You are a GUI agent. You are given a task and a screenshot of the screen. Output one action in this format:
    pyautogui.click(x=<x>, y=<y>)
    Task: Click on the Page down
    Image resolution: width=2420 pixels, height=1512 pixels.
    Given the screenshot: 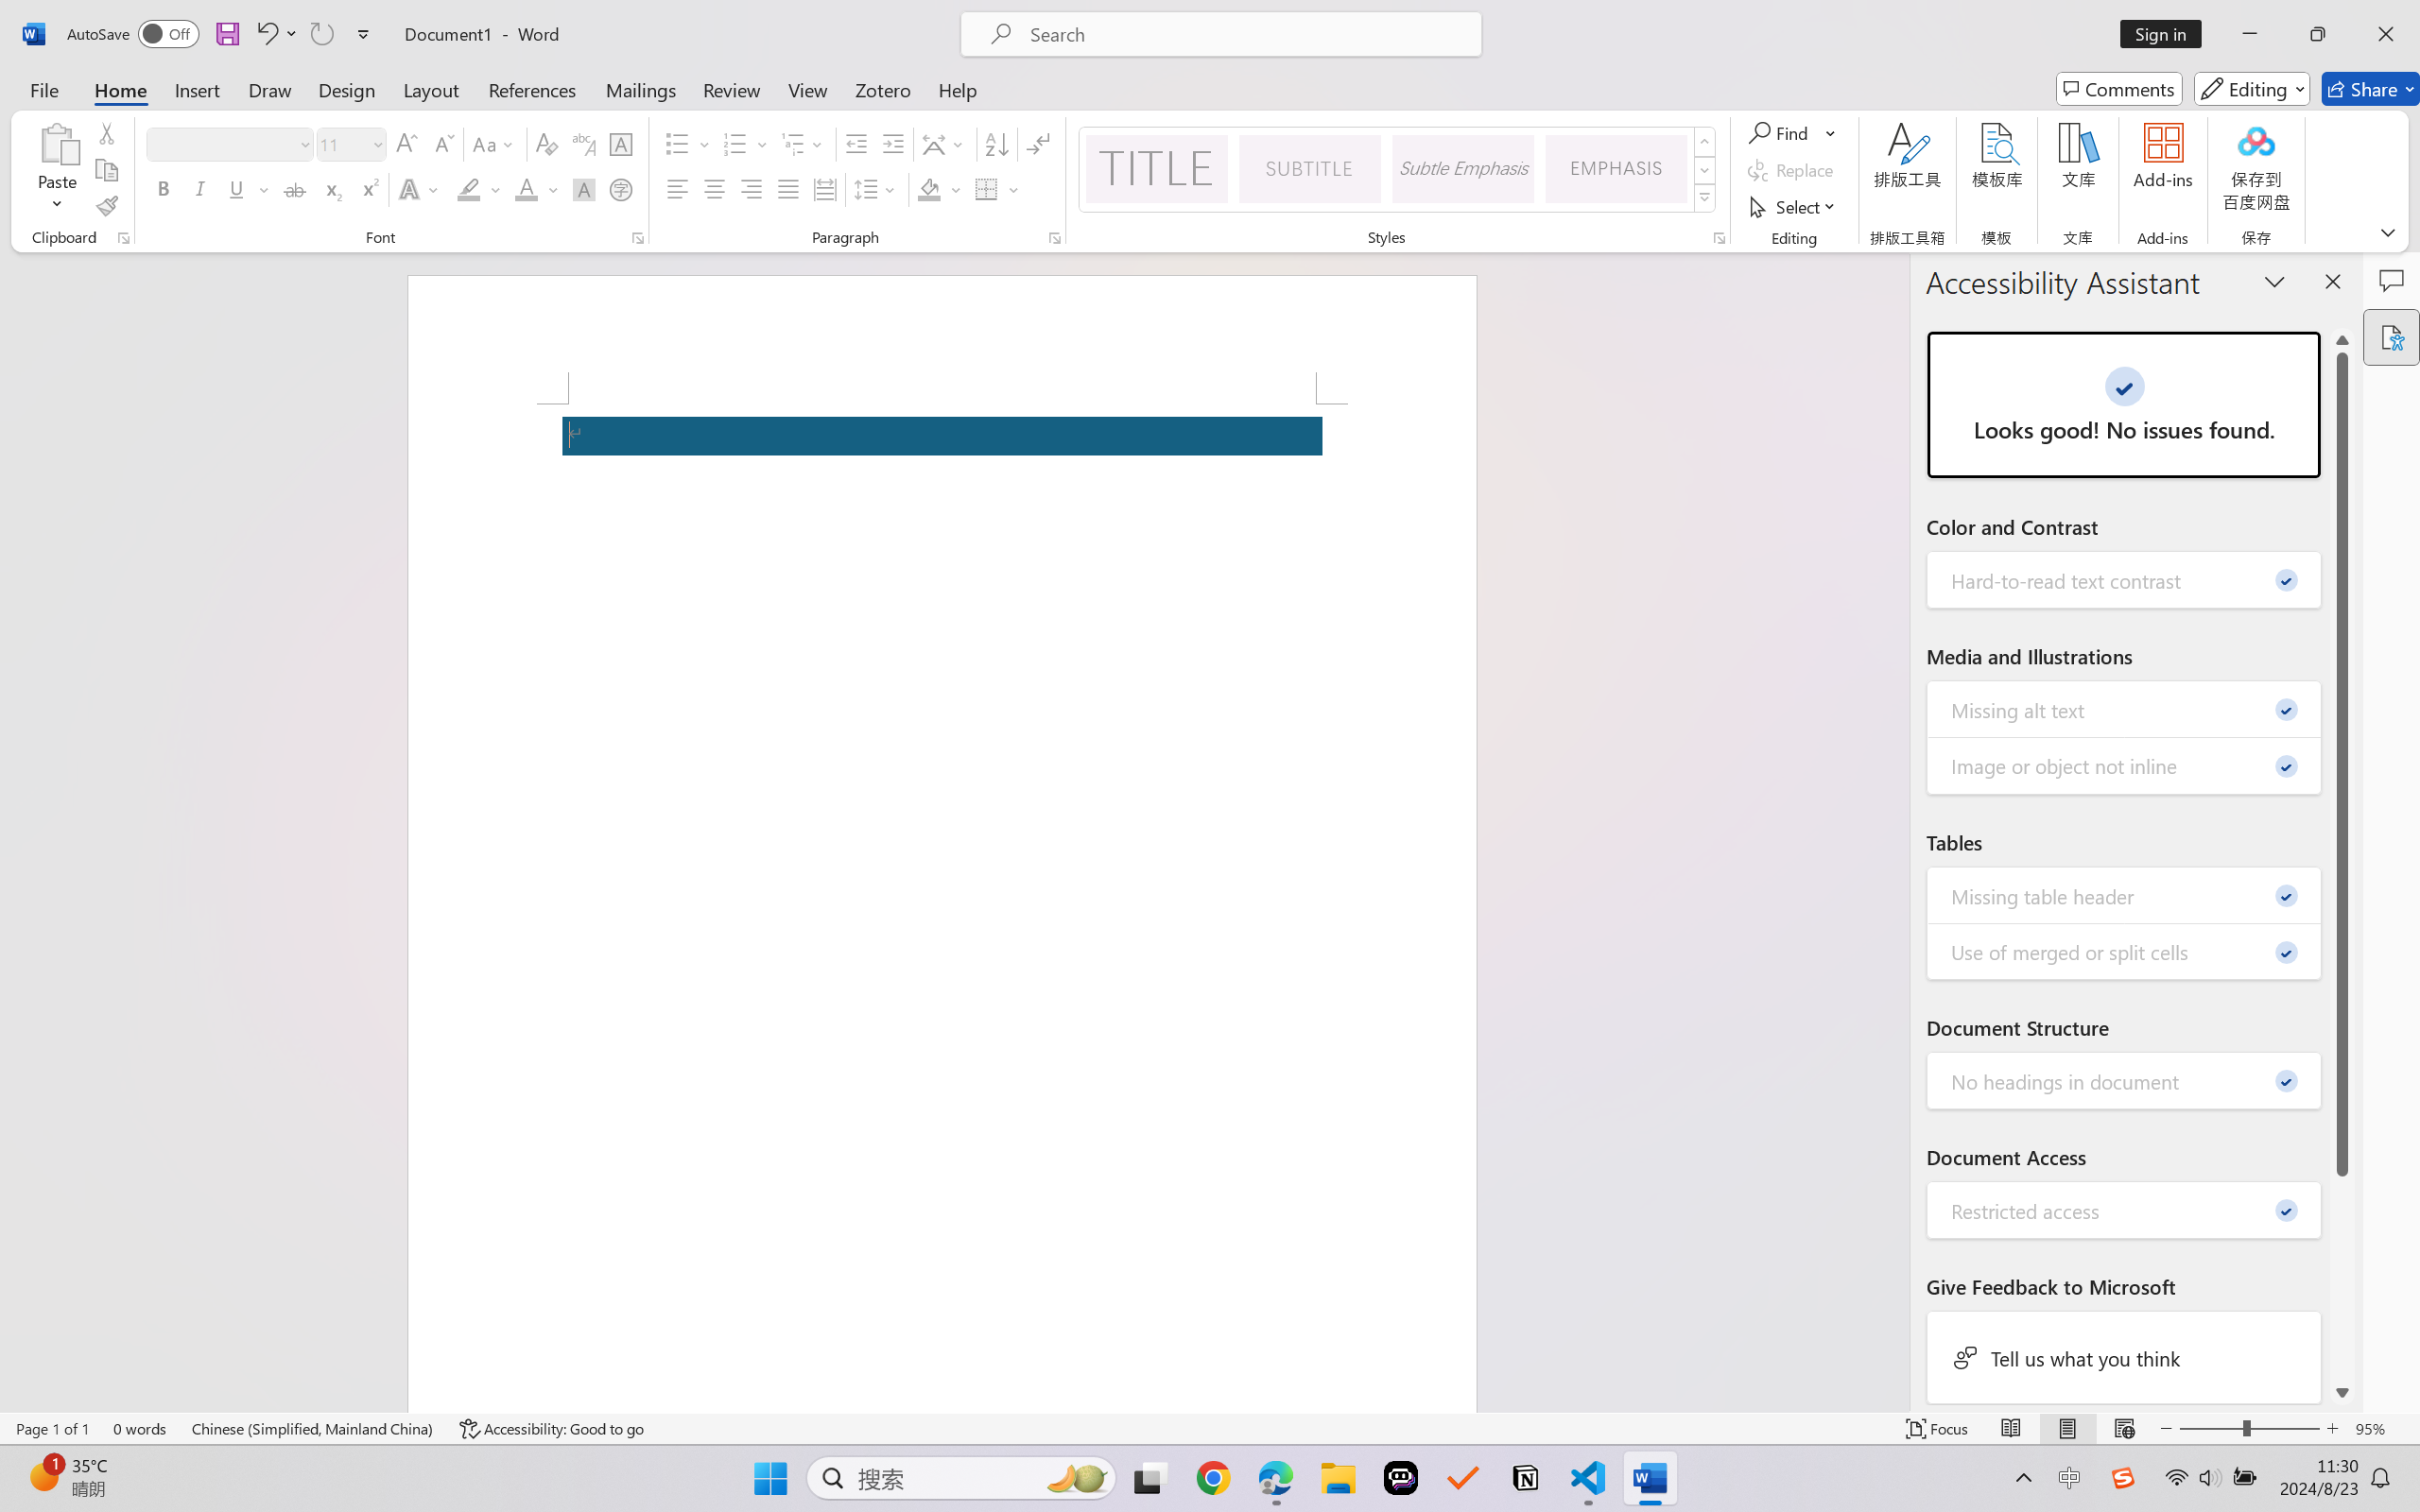 What is the action you would take?
    pyautogui.click(x=2342, y=1278)
    